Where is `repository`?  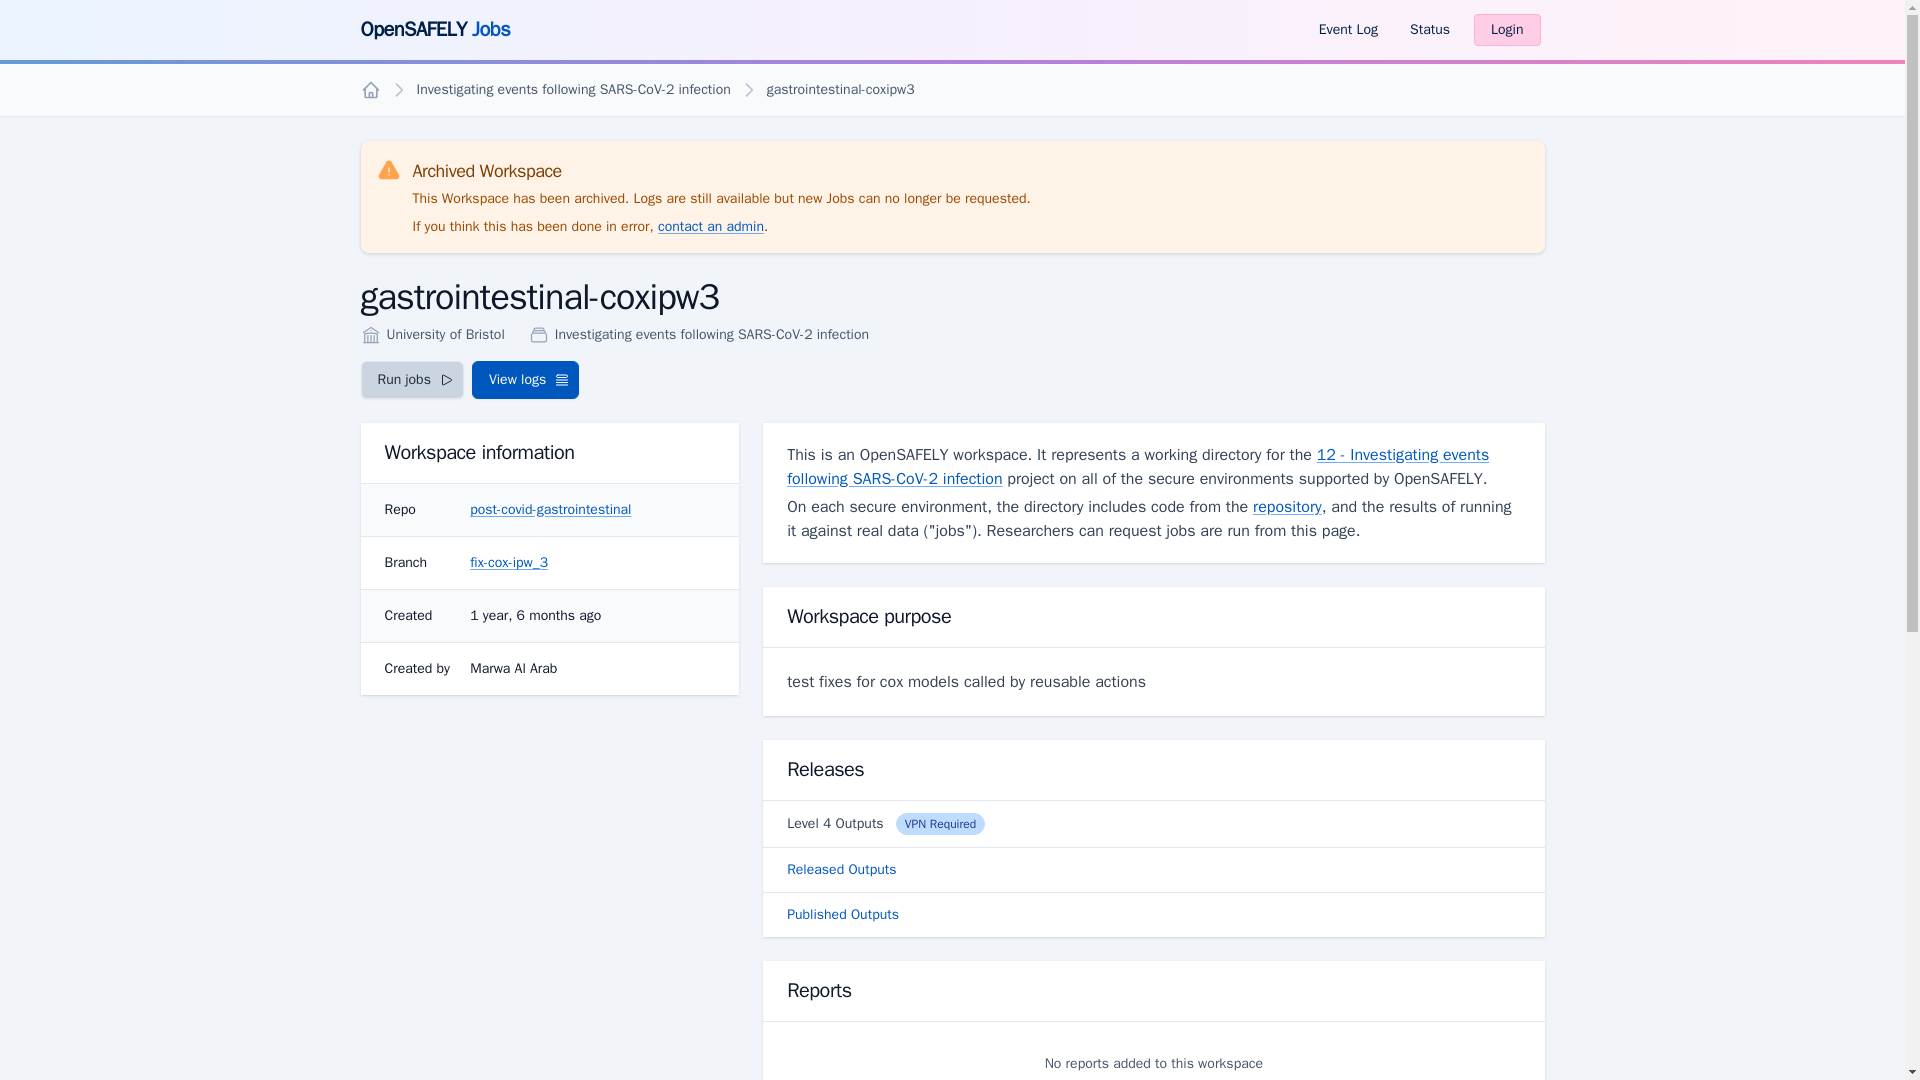
repository is located at coordinates (1288, 506).